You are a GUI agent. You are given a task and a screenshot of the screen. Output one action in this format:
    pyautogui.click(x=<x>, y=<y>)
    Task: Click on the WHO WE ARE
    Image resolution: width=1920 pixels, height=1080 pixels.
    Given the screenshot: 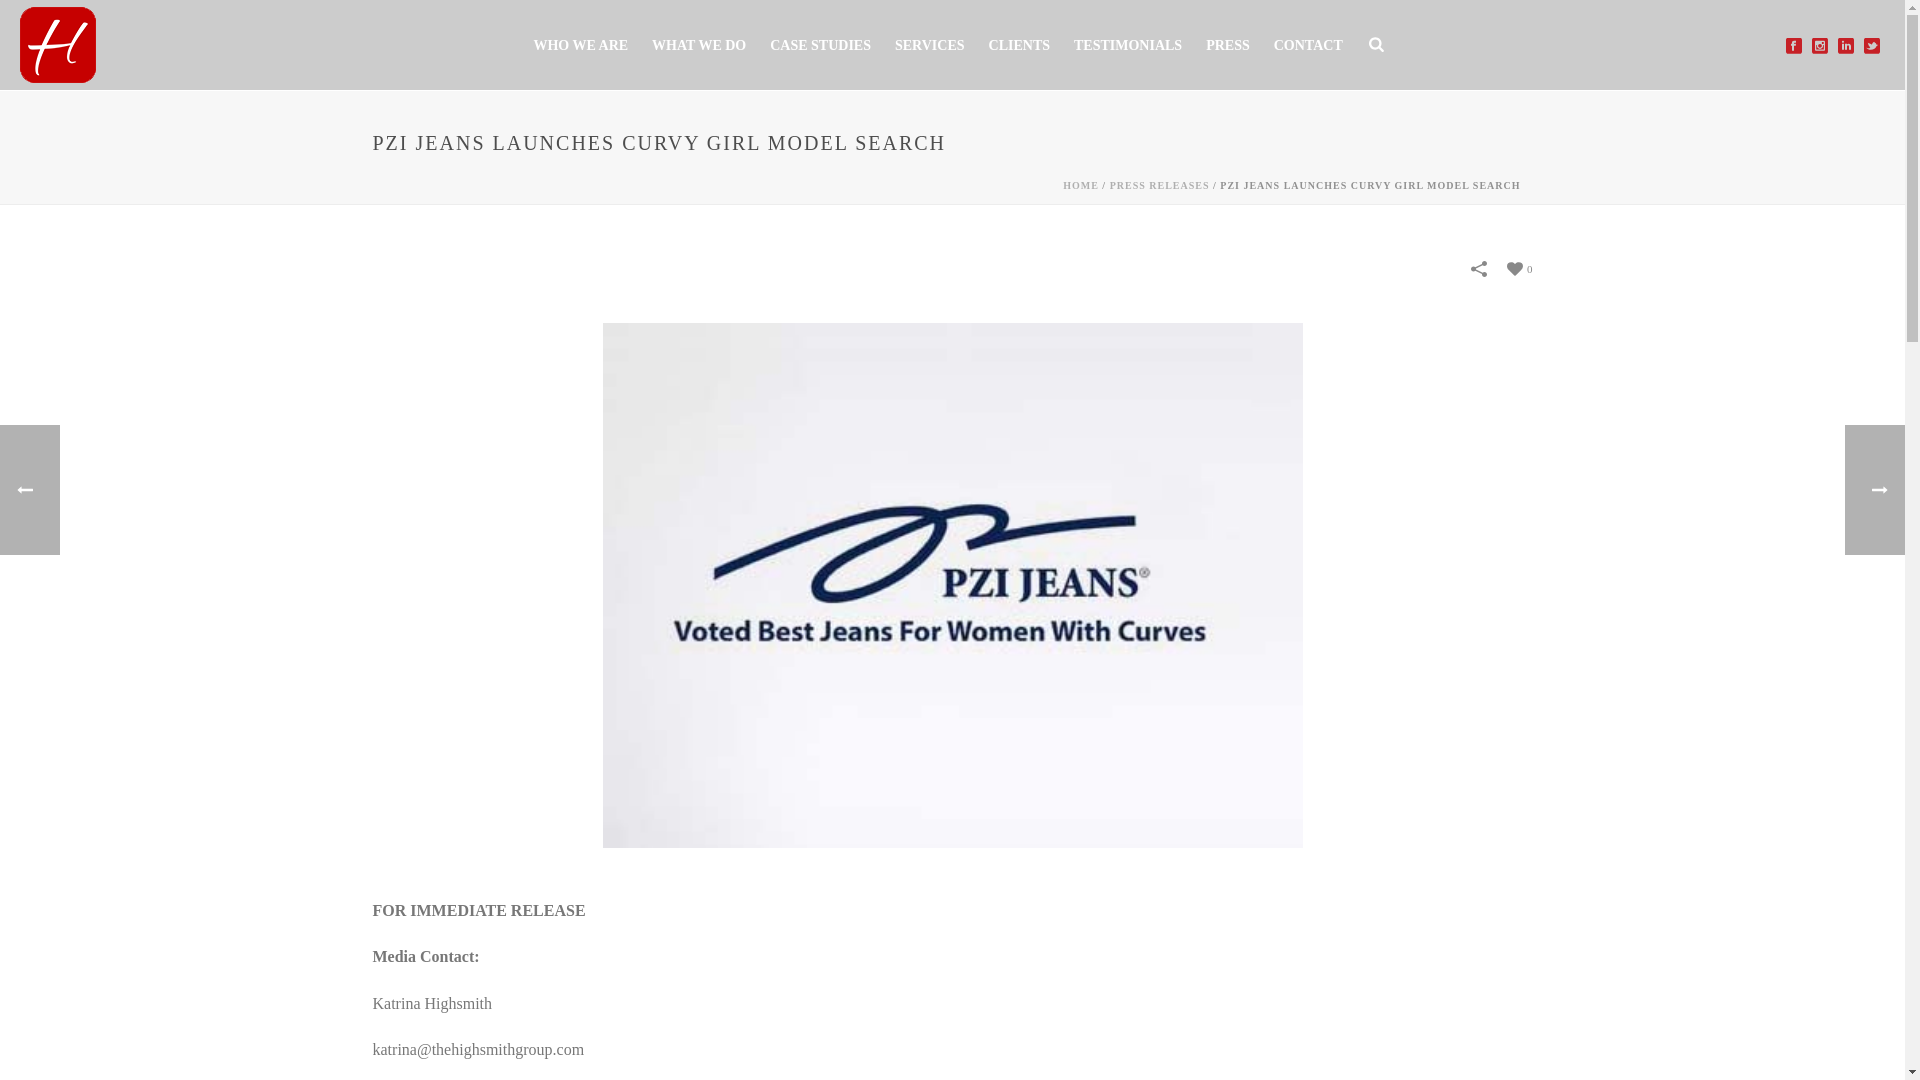 What is the action you would take?
    pyautogui.click(x=580, y=46)
    